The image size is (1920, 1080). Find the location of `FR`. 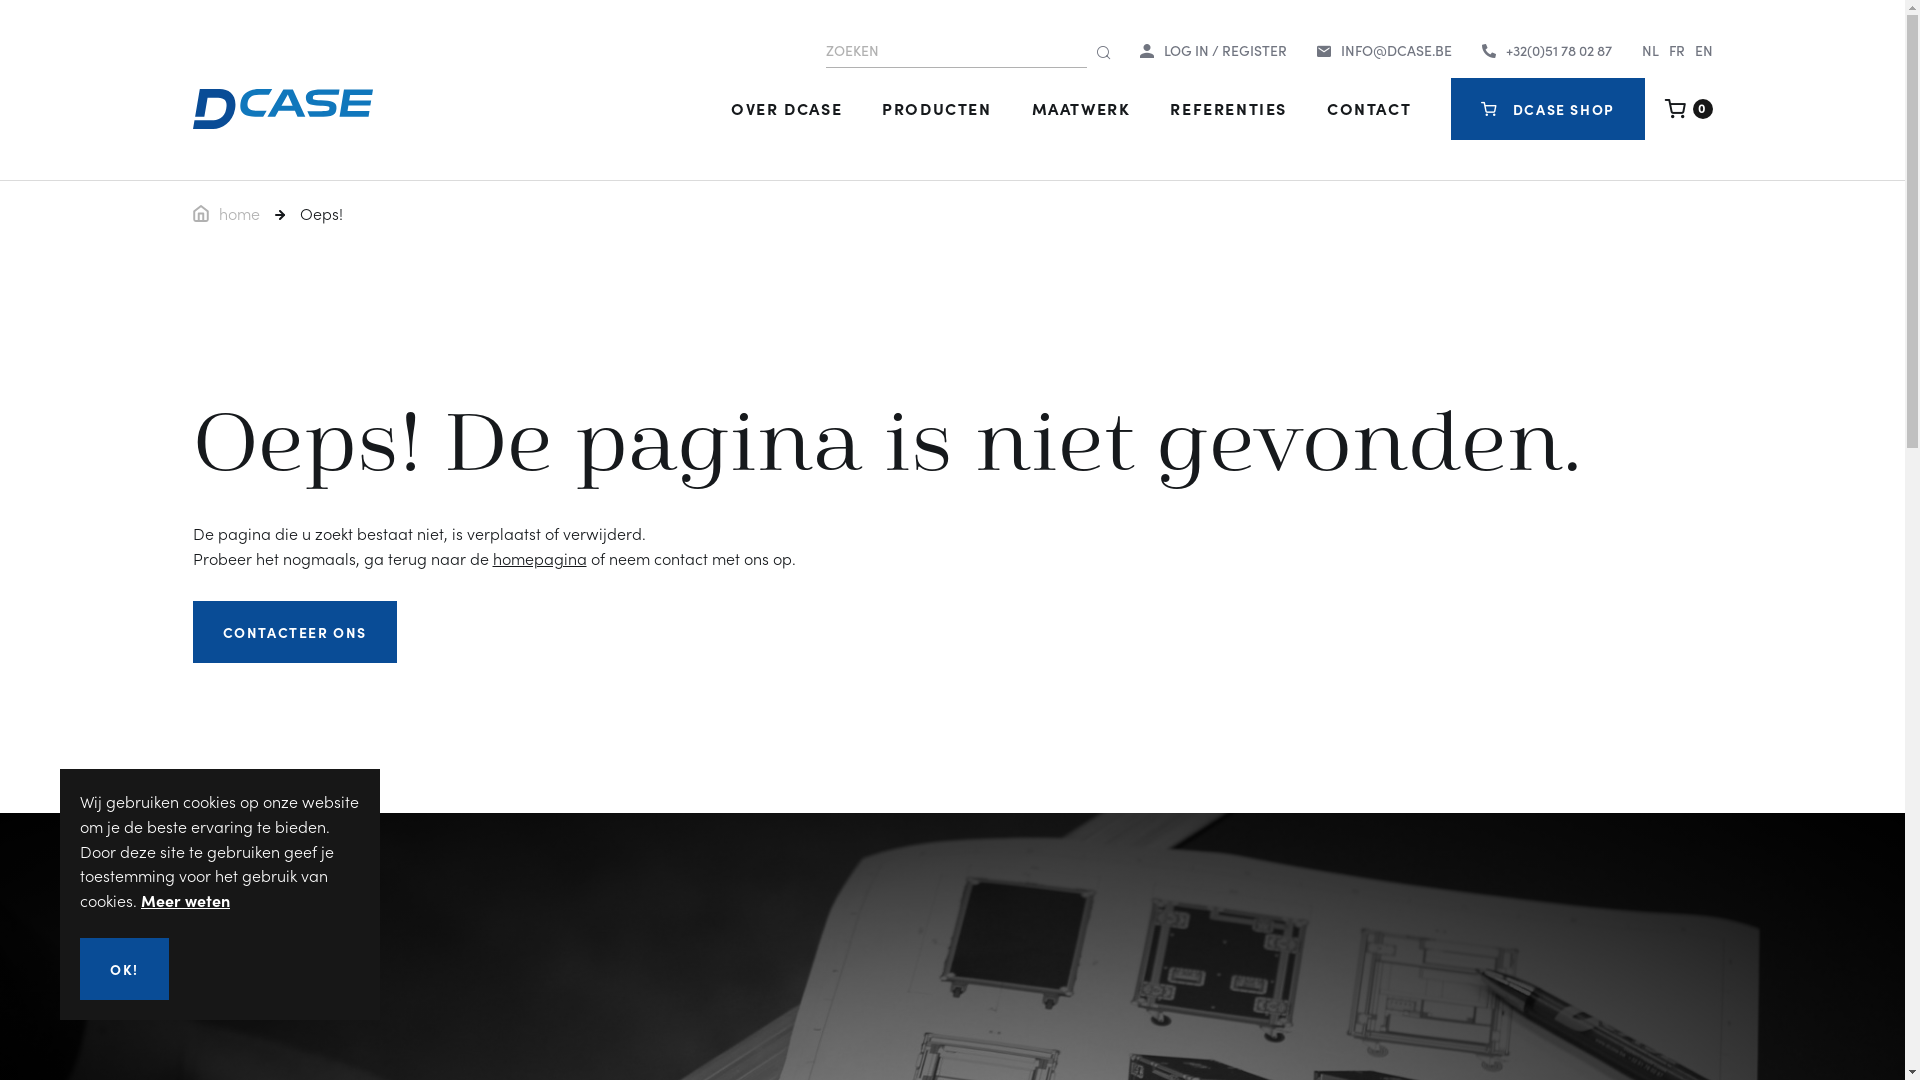

FR is located at coordinates (1676, 50).